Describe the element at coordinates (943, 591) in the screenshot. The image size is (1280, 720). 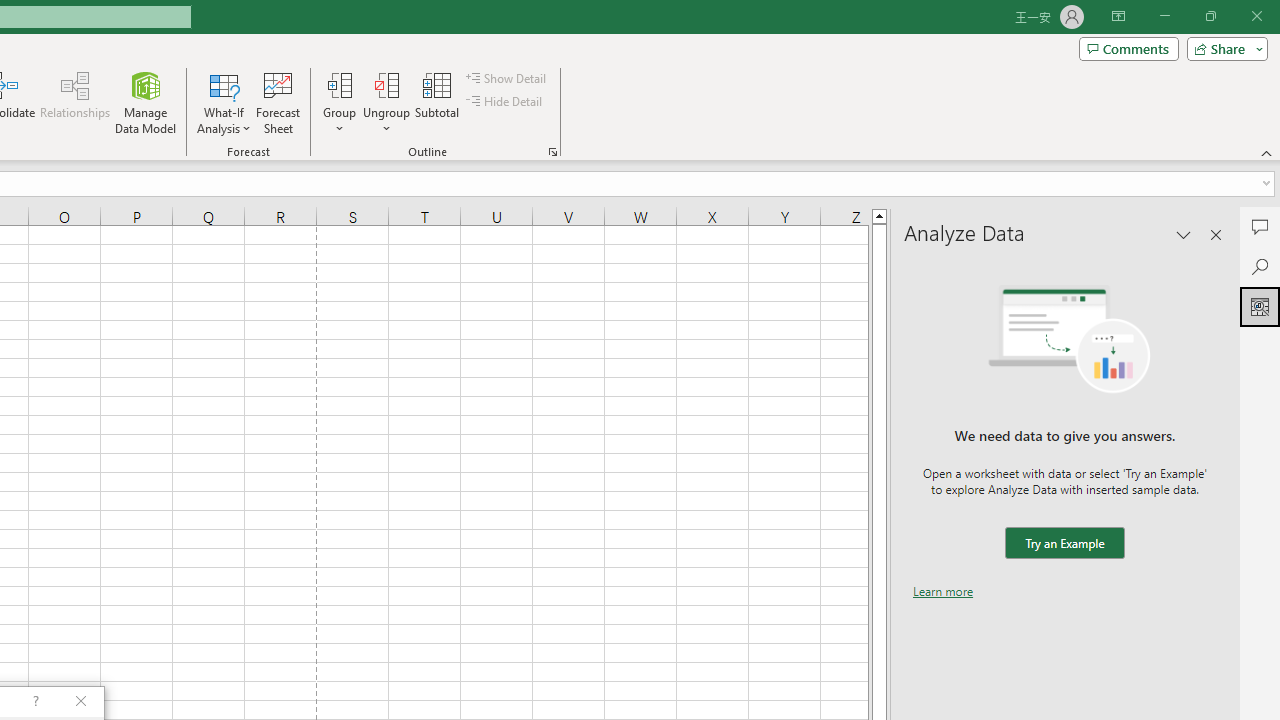
I see `Learn more` at that location.